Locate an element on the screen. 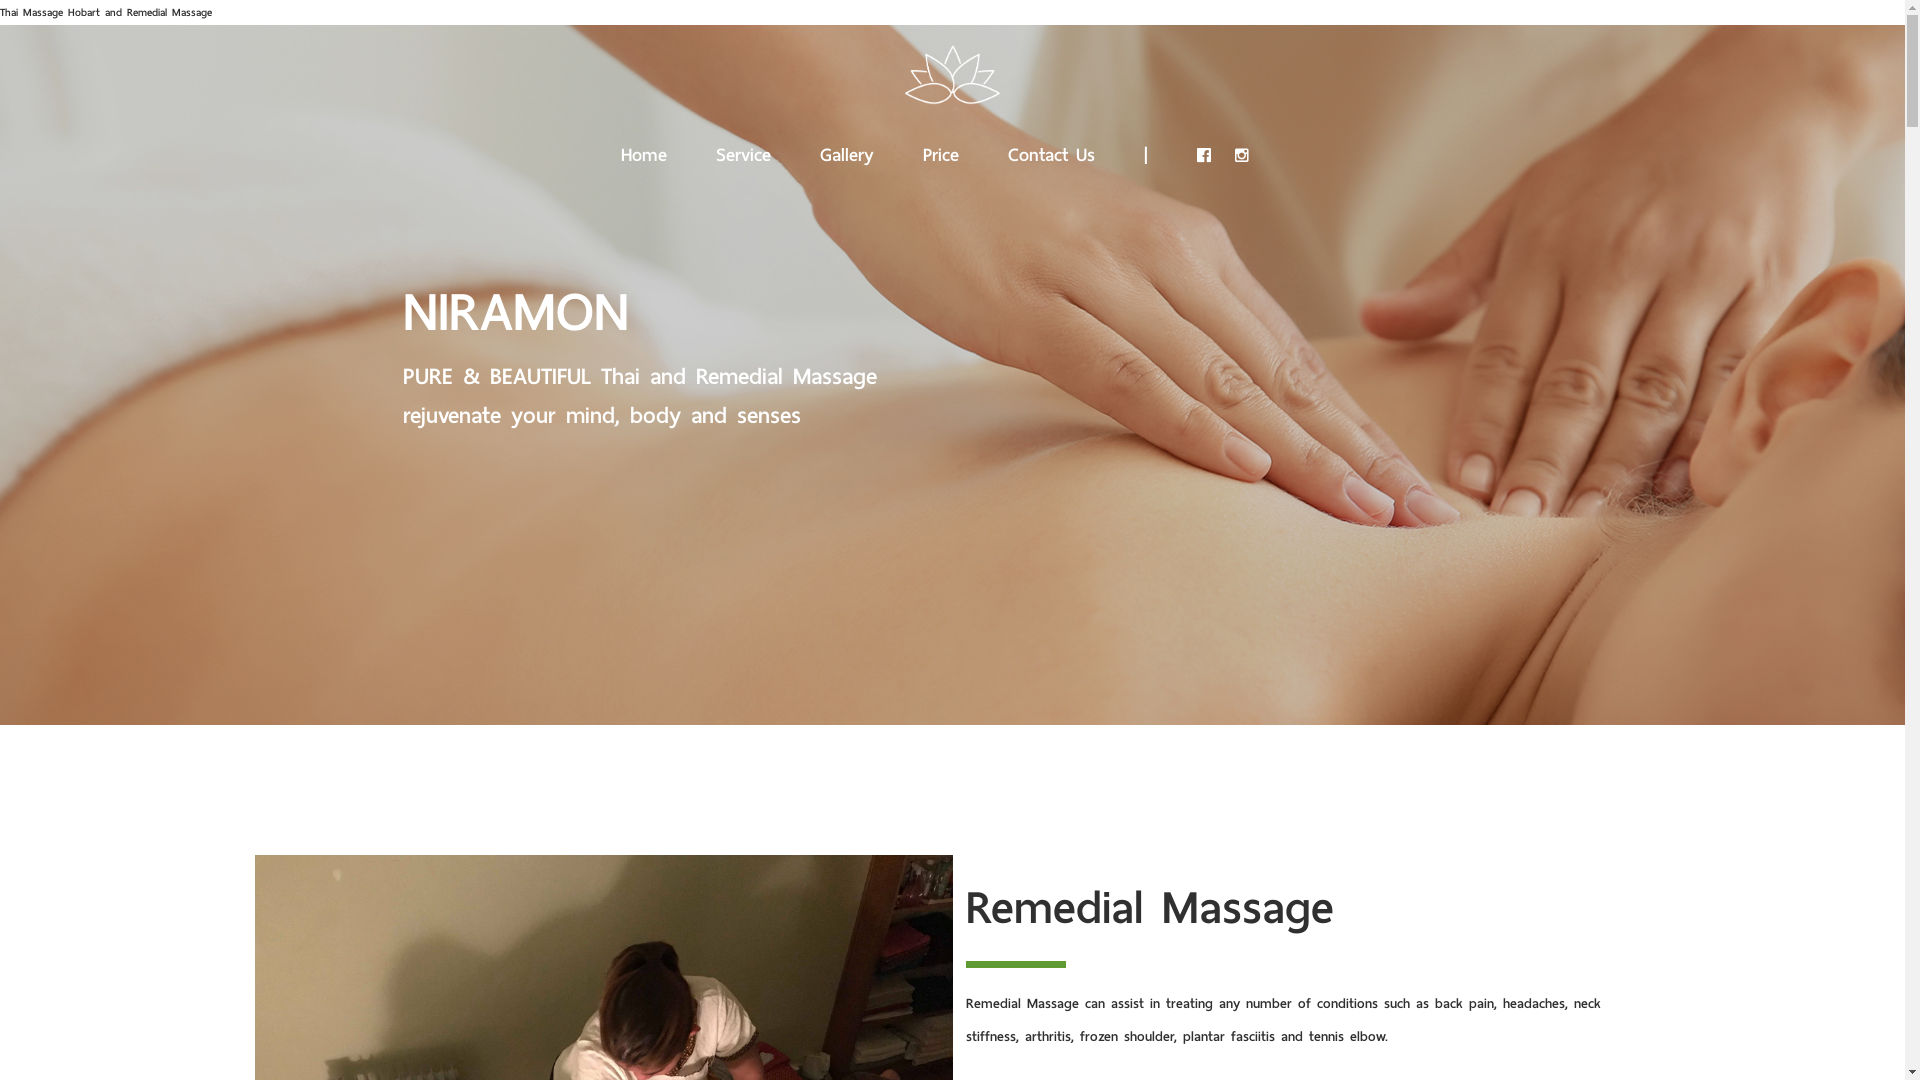 The width and height of the screenshot is (1920, 1080). Contact Us is located at coordinates (1052, 150).